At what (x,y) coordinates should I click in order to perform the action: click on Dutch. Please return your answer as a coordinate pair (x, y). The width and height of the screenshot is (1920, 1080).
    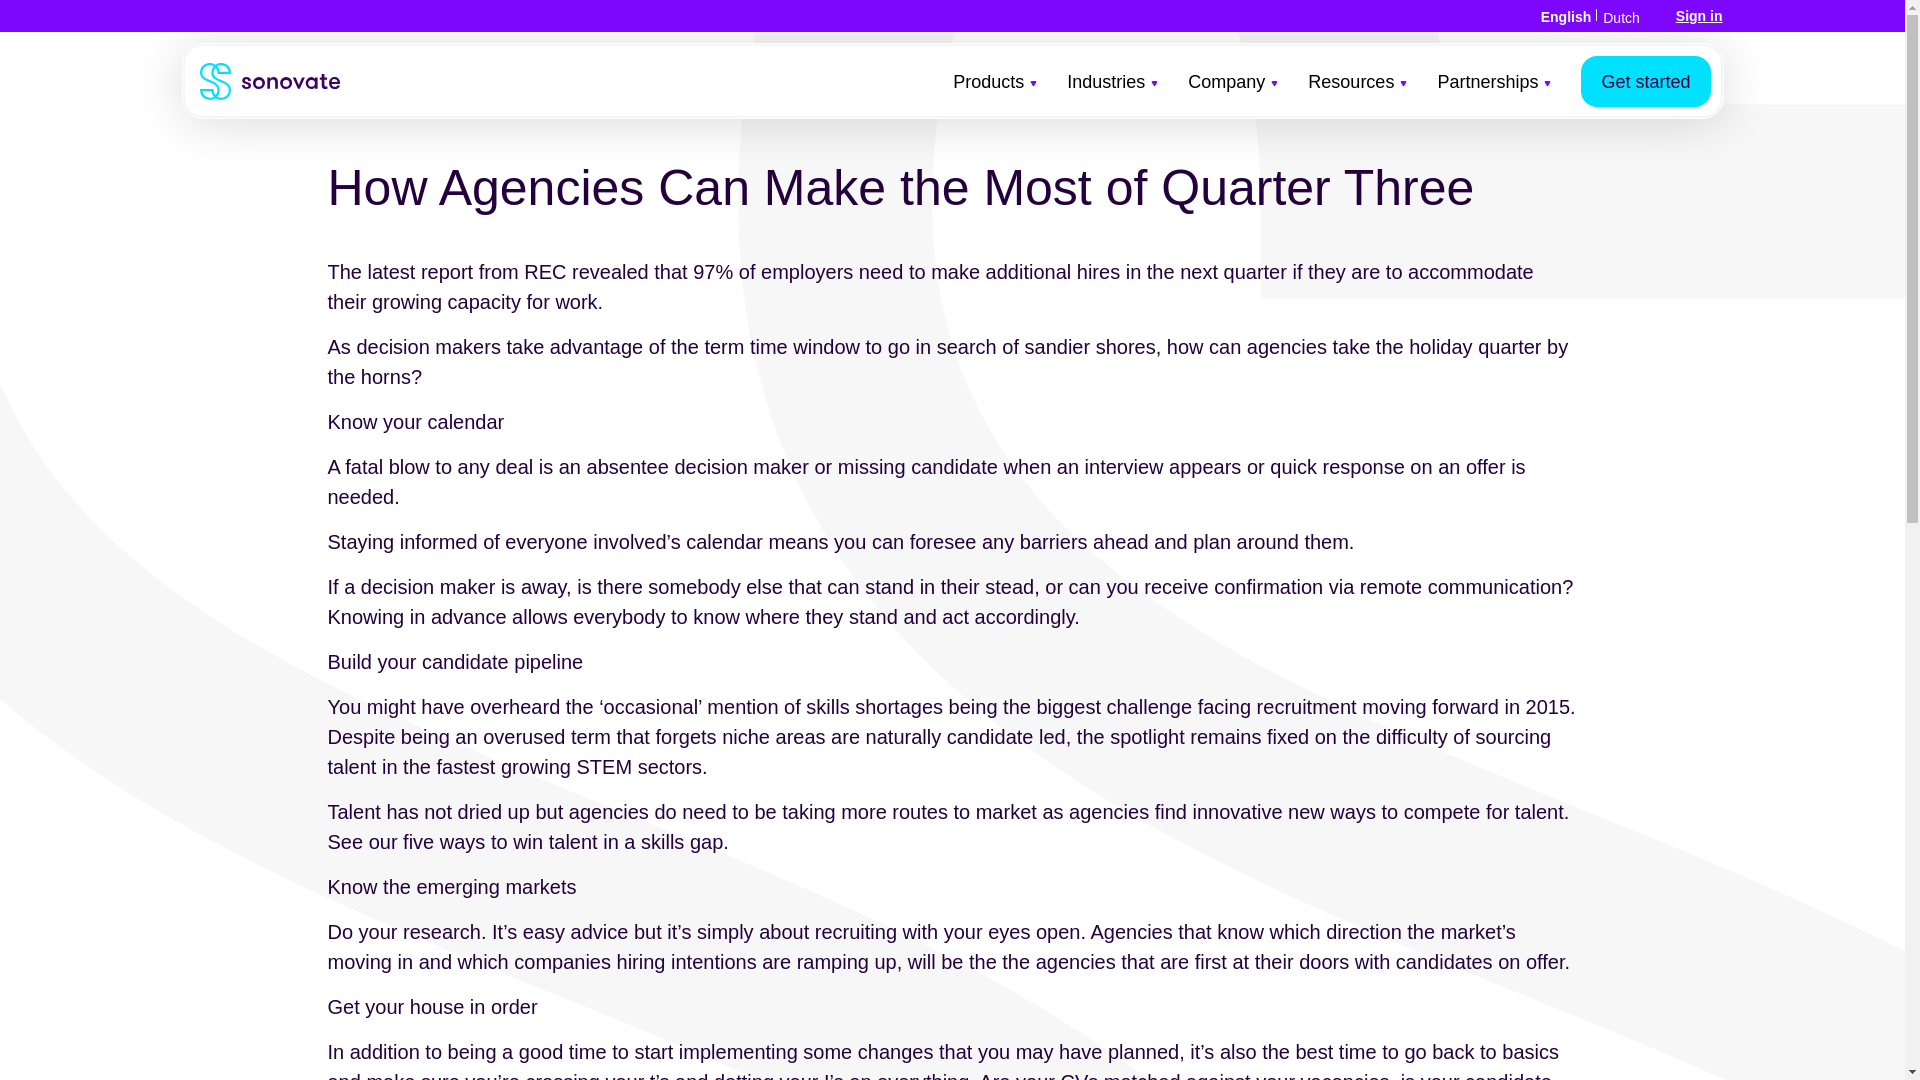
    Looking at the image, I should click on (1621, 17).